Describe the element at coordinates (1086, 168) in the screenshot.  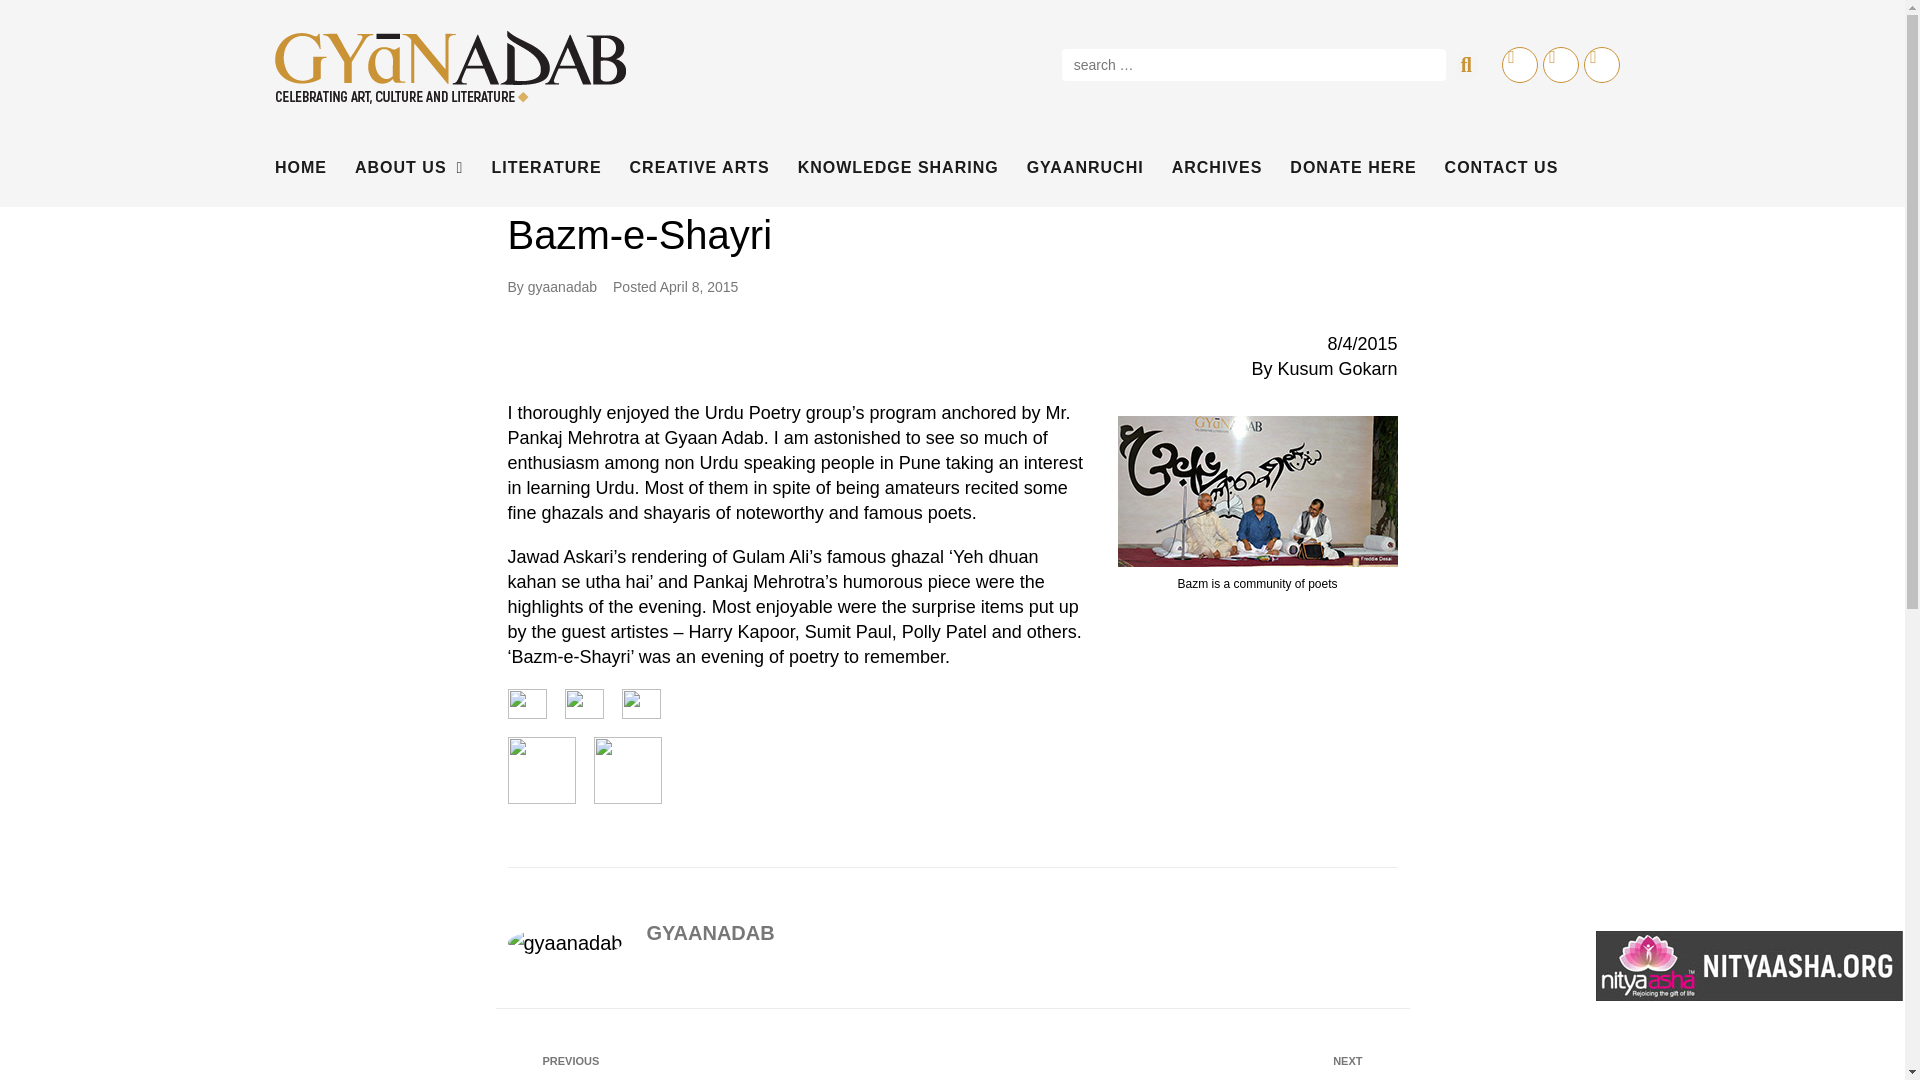
I see `GYAANRUCHI` at that location.